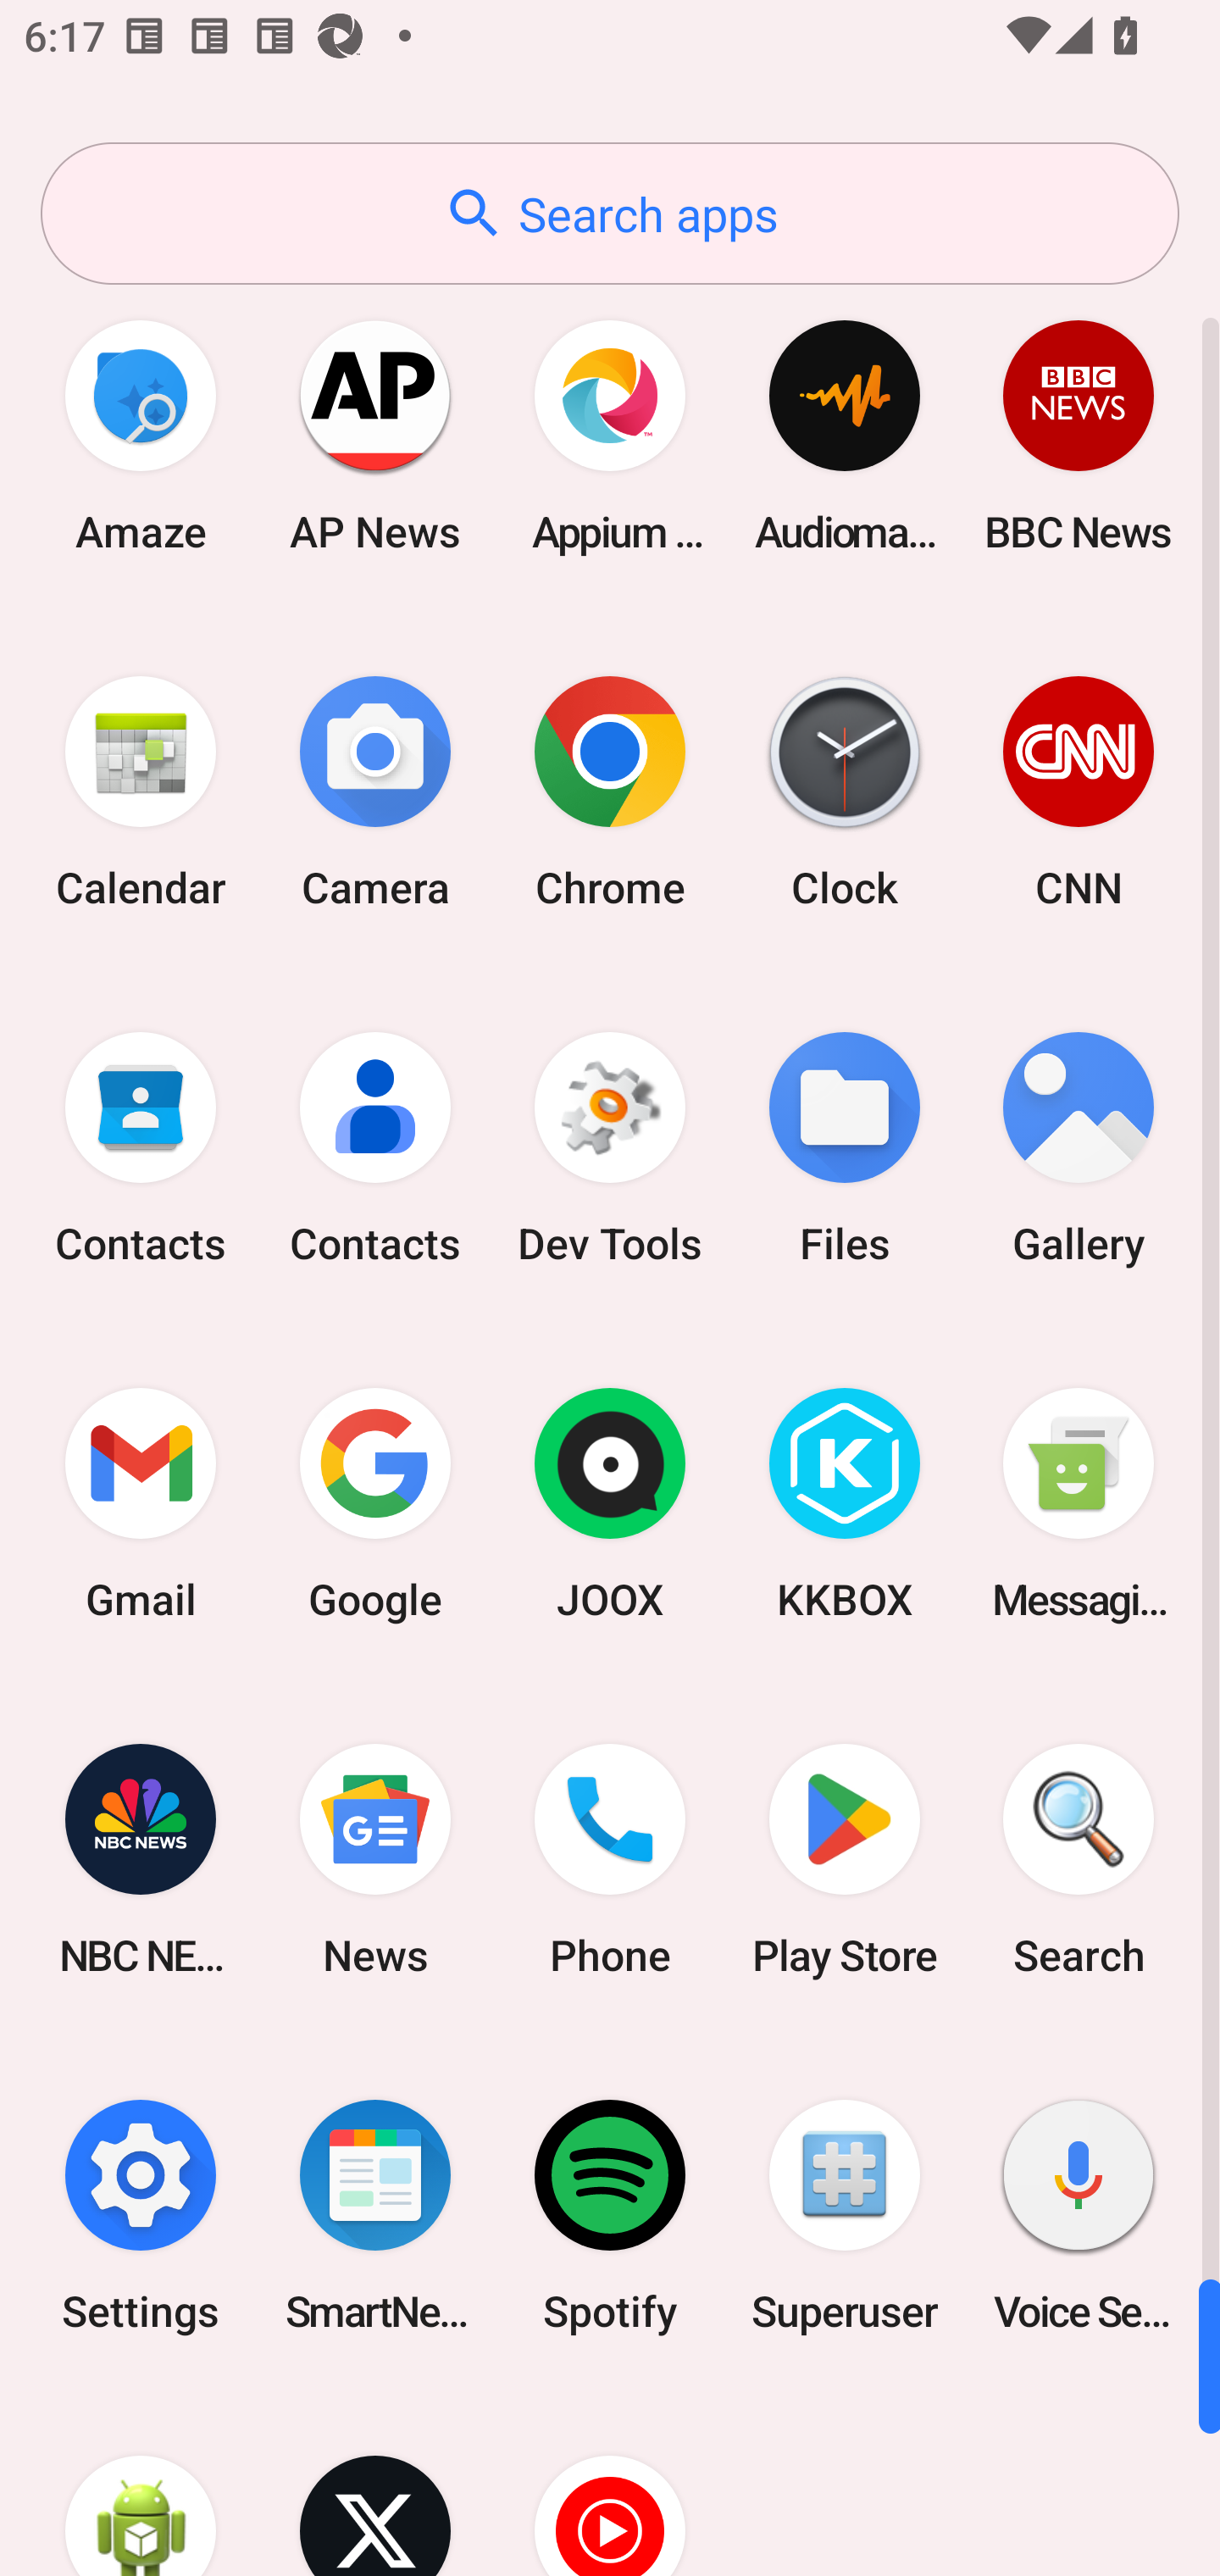 The width and height of the screenshot is (1220, 2576). I want to click on Spotify, so click(610, 2215).